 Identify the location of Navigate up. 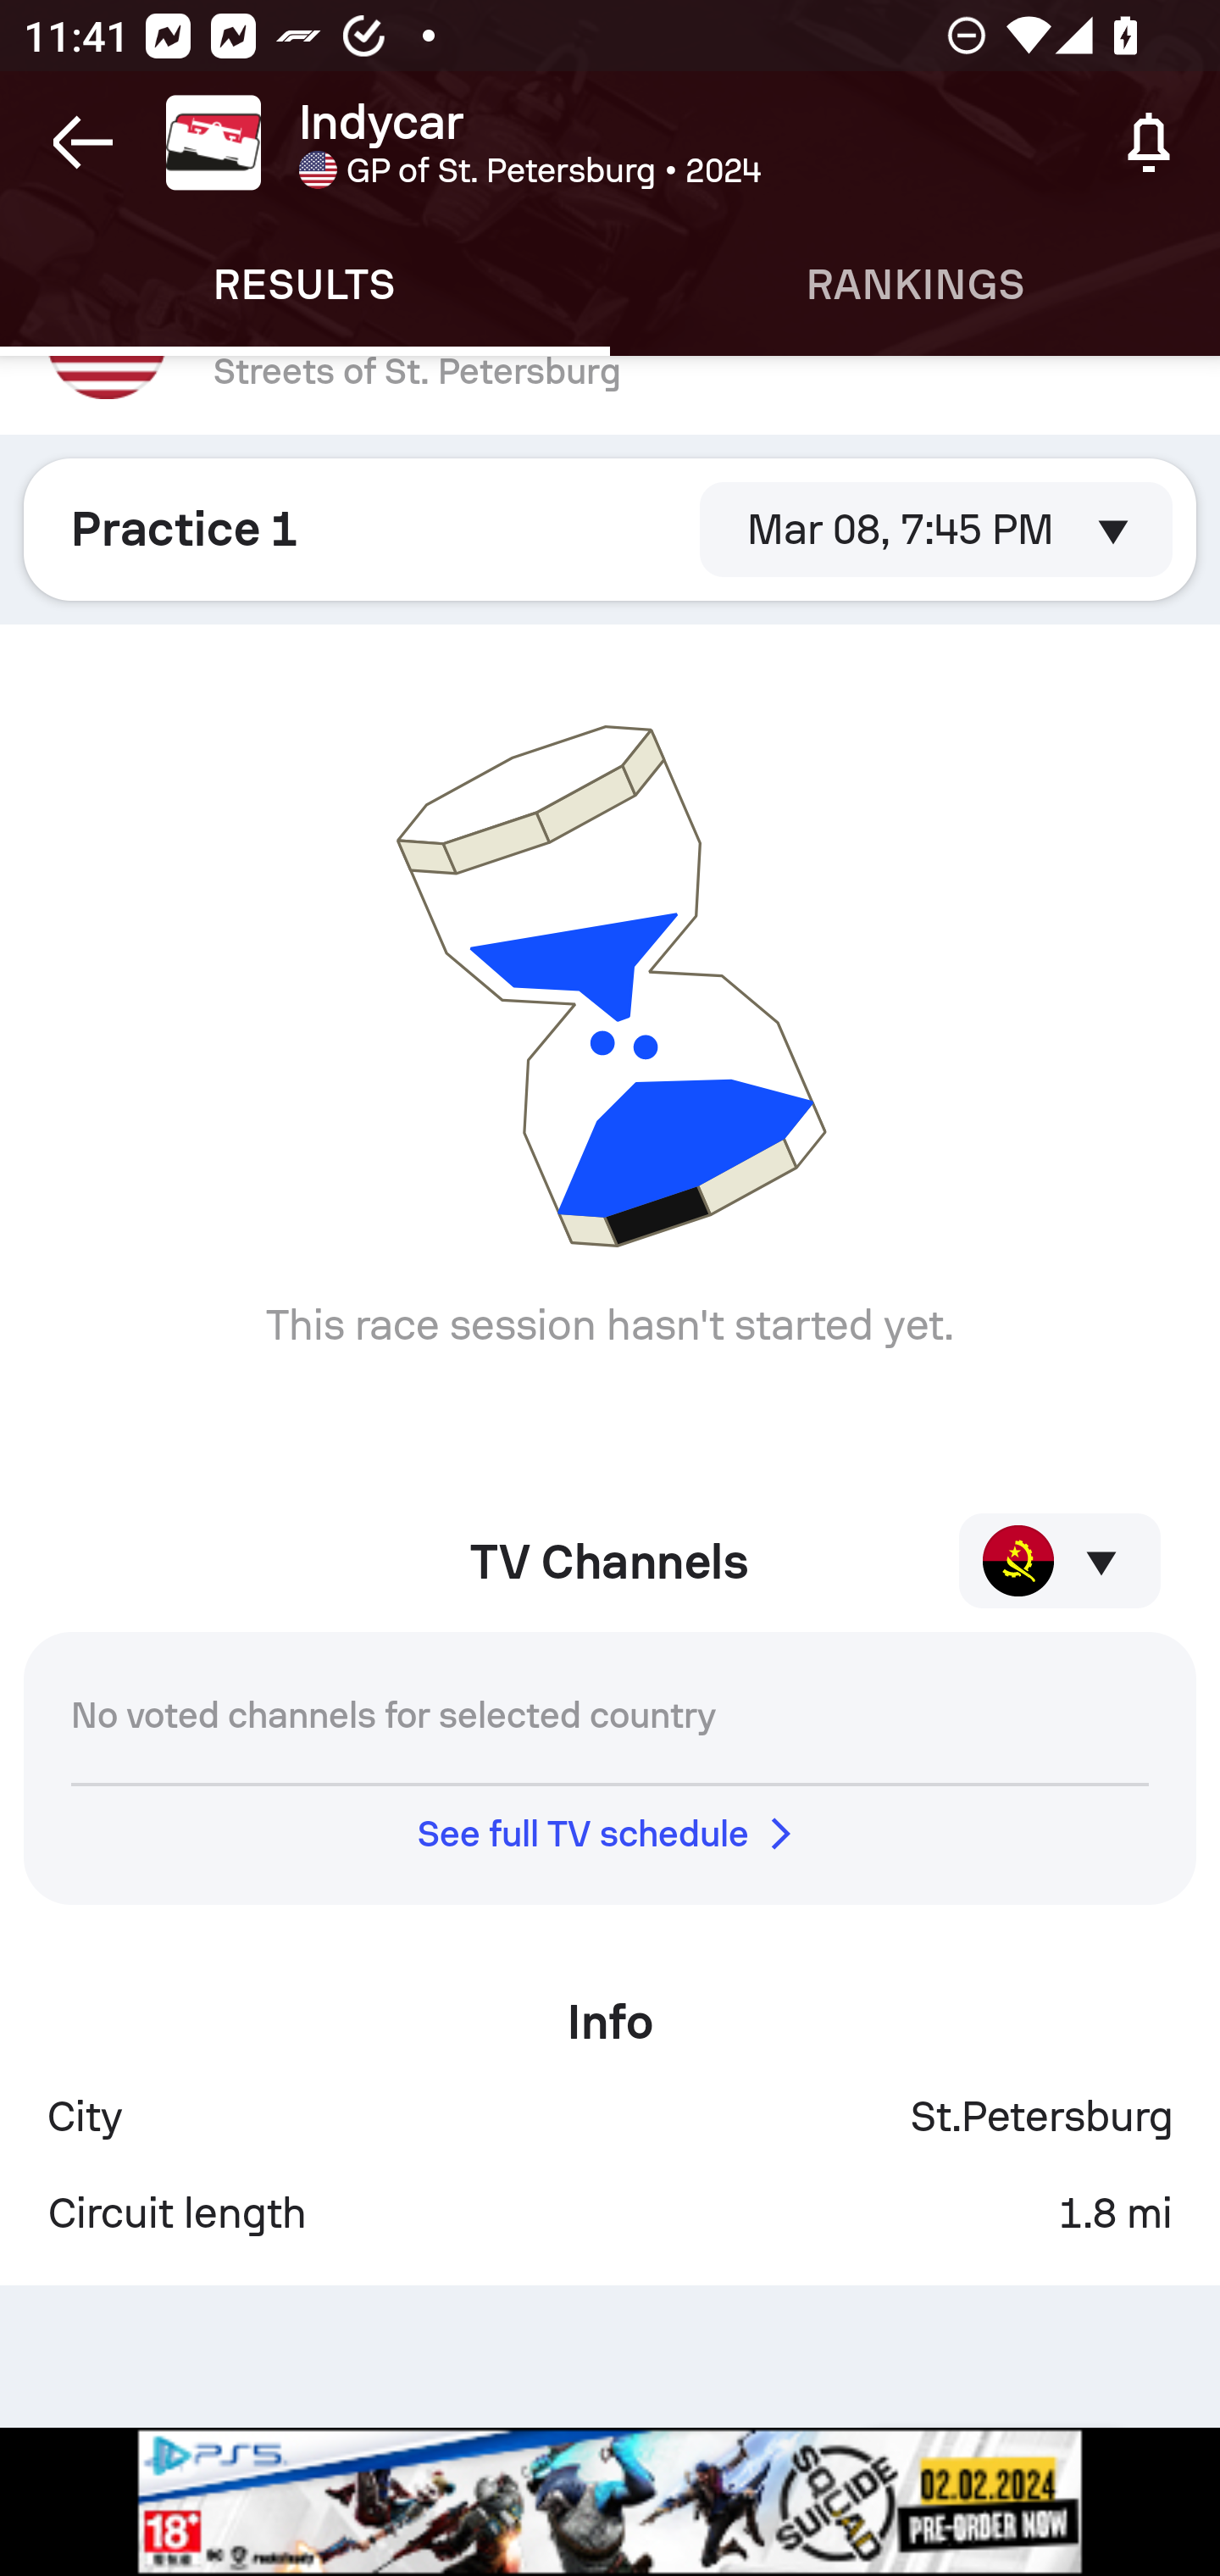
(83, 142).